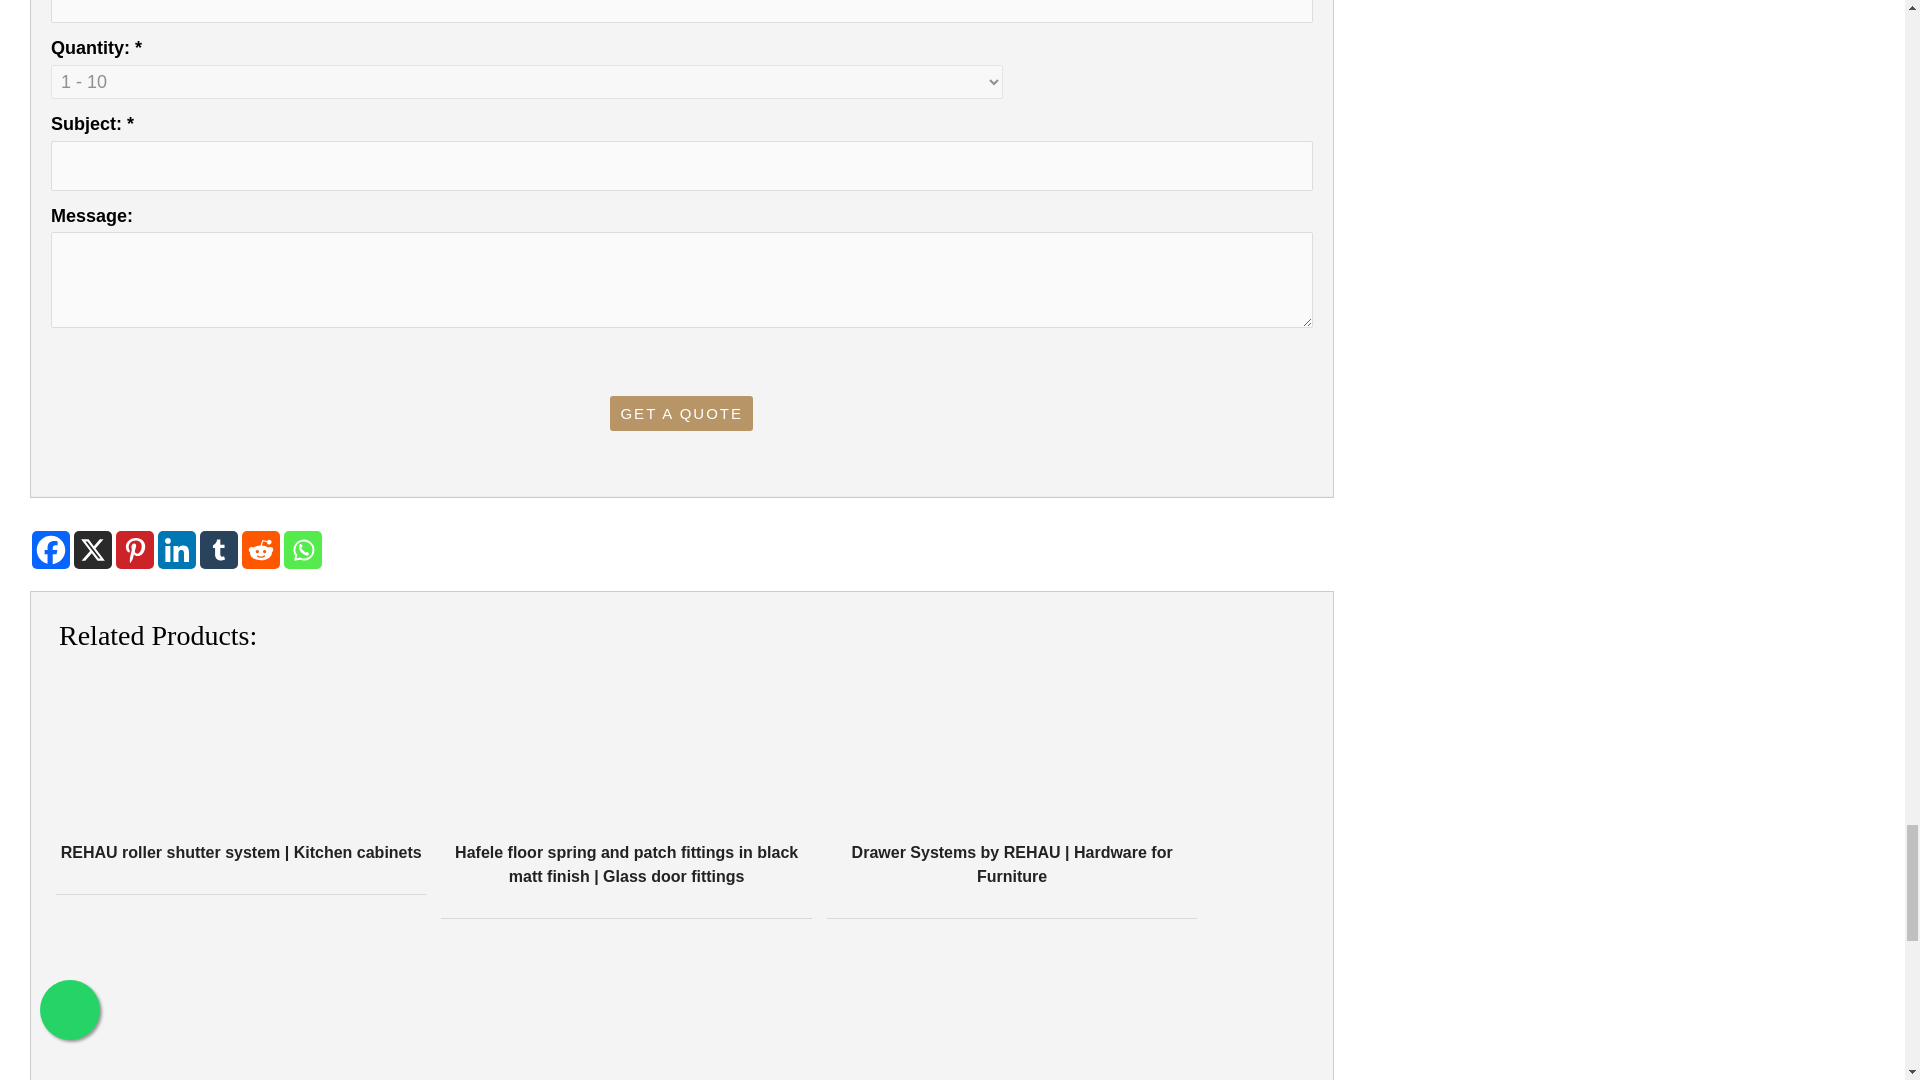 Image resolution: width=1920 pixels, height=1080 pixels. Describe the element at coordinates (218, 550) in the screenshot. I see `Tumblr` at that location.